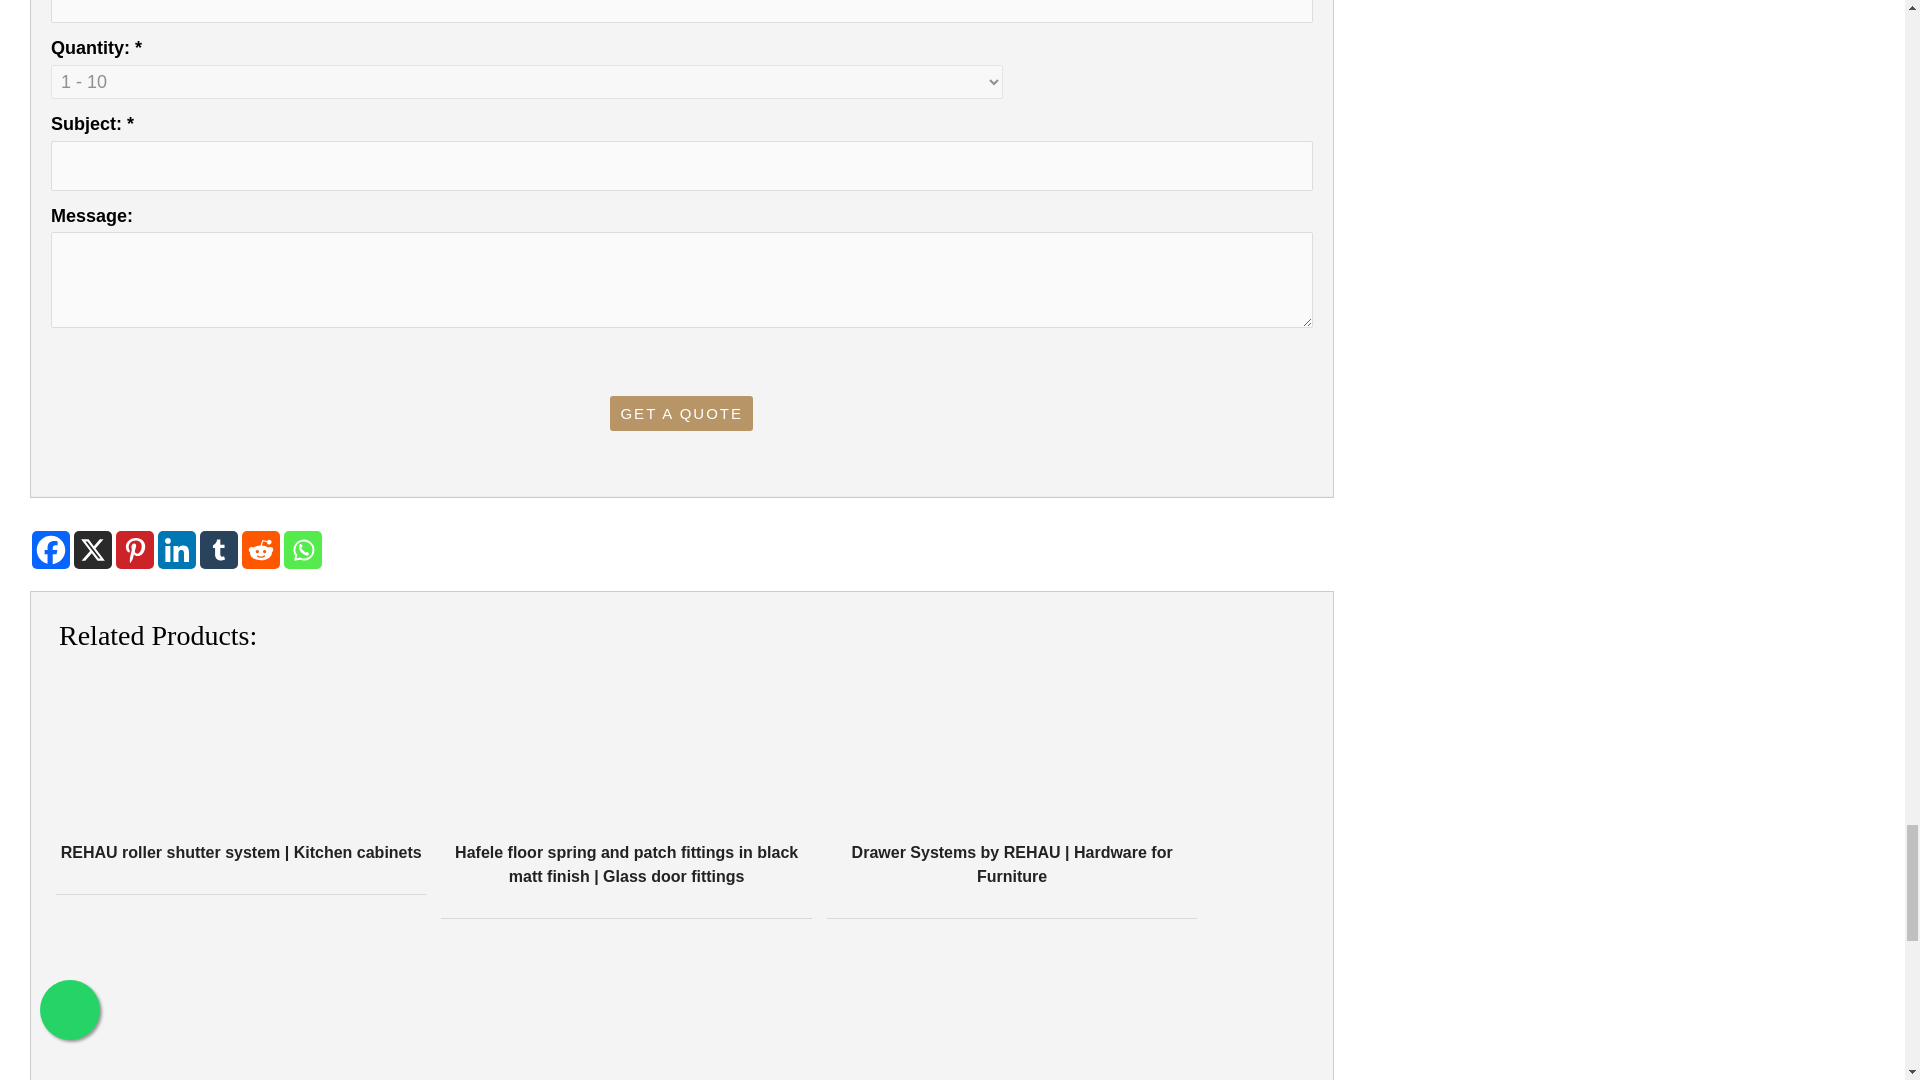 Image resolution: width=1920 pixels, height=1080 pixels. Describe the element at coordinates (218, 550) in the screenshot. I see `Tumblr` at that location.